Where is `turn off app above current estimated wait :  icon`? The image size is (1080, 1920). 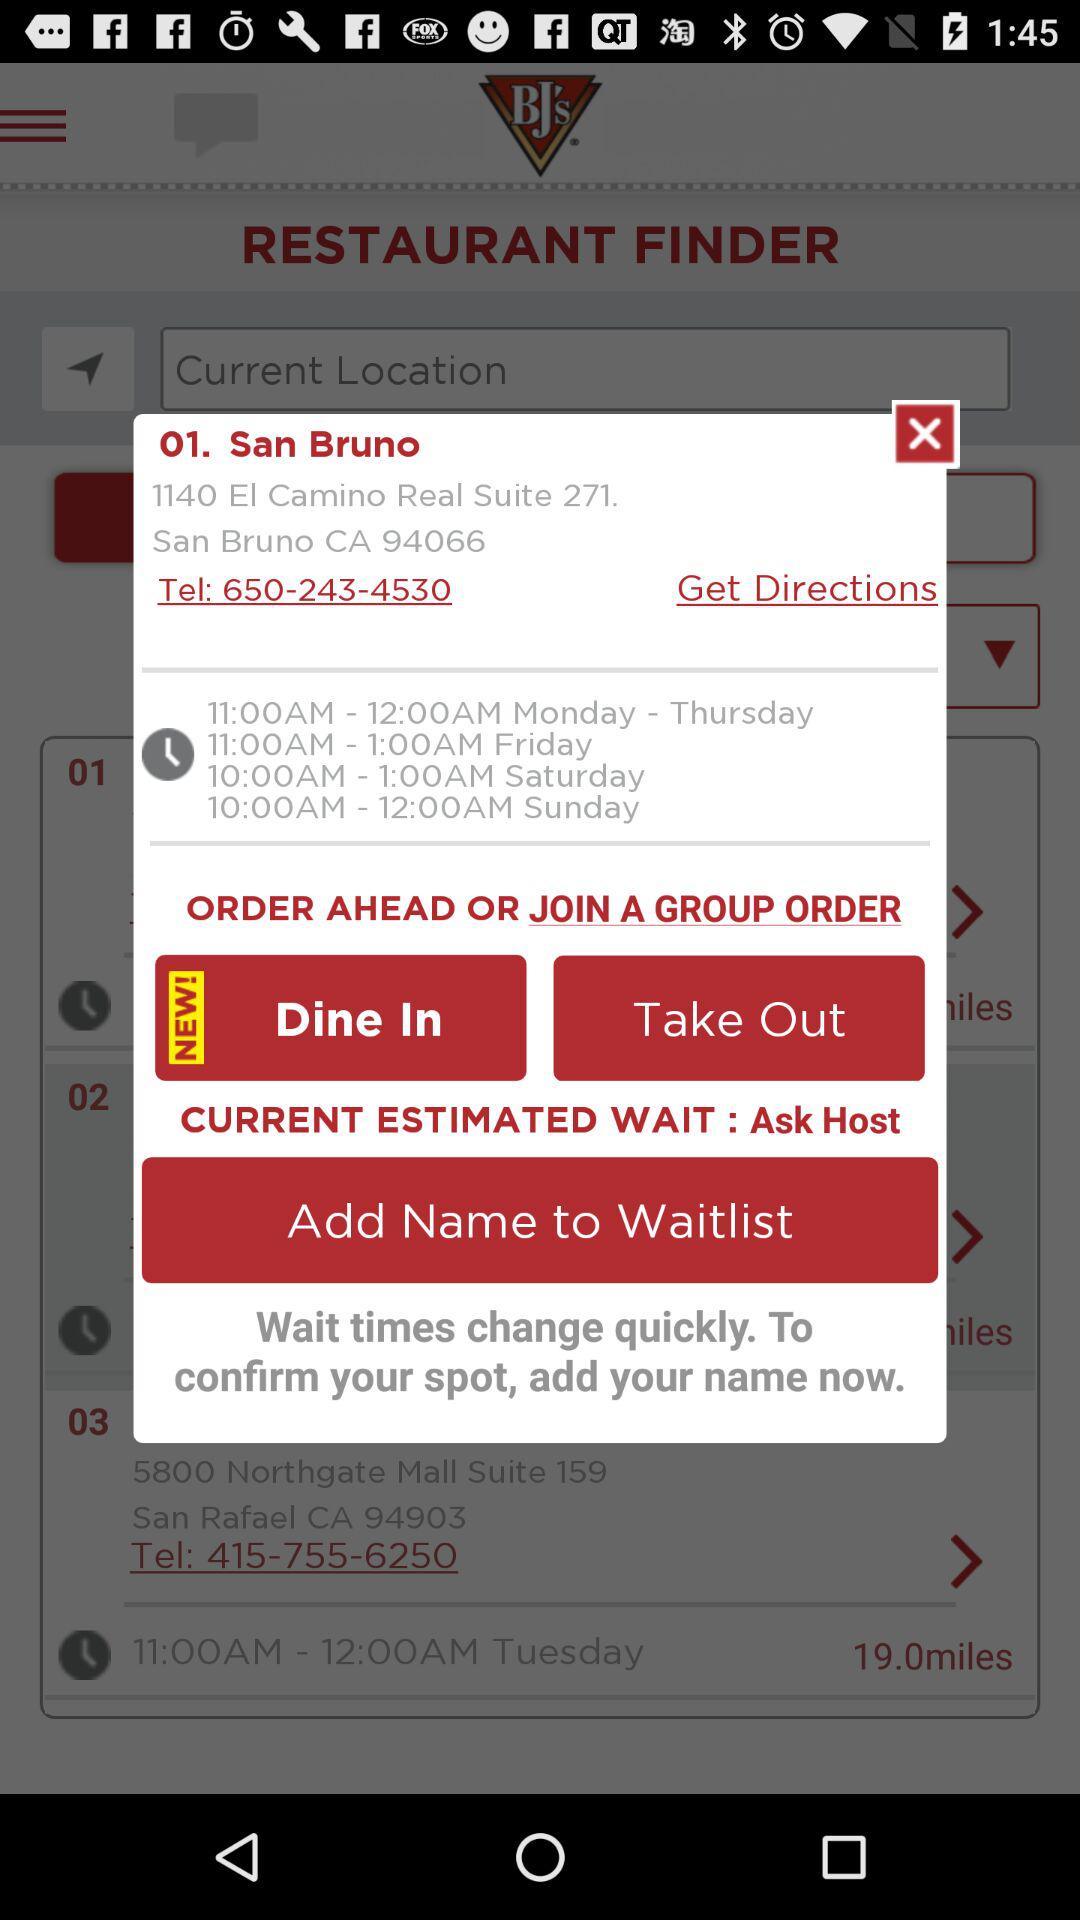 turn off app above current estimated wait :  icon is located at coordinates (340, 1017).